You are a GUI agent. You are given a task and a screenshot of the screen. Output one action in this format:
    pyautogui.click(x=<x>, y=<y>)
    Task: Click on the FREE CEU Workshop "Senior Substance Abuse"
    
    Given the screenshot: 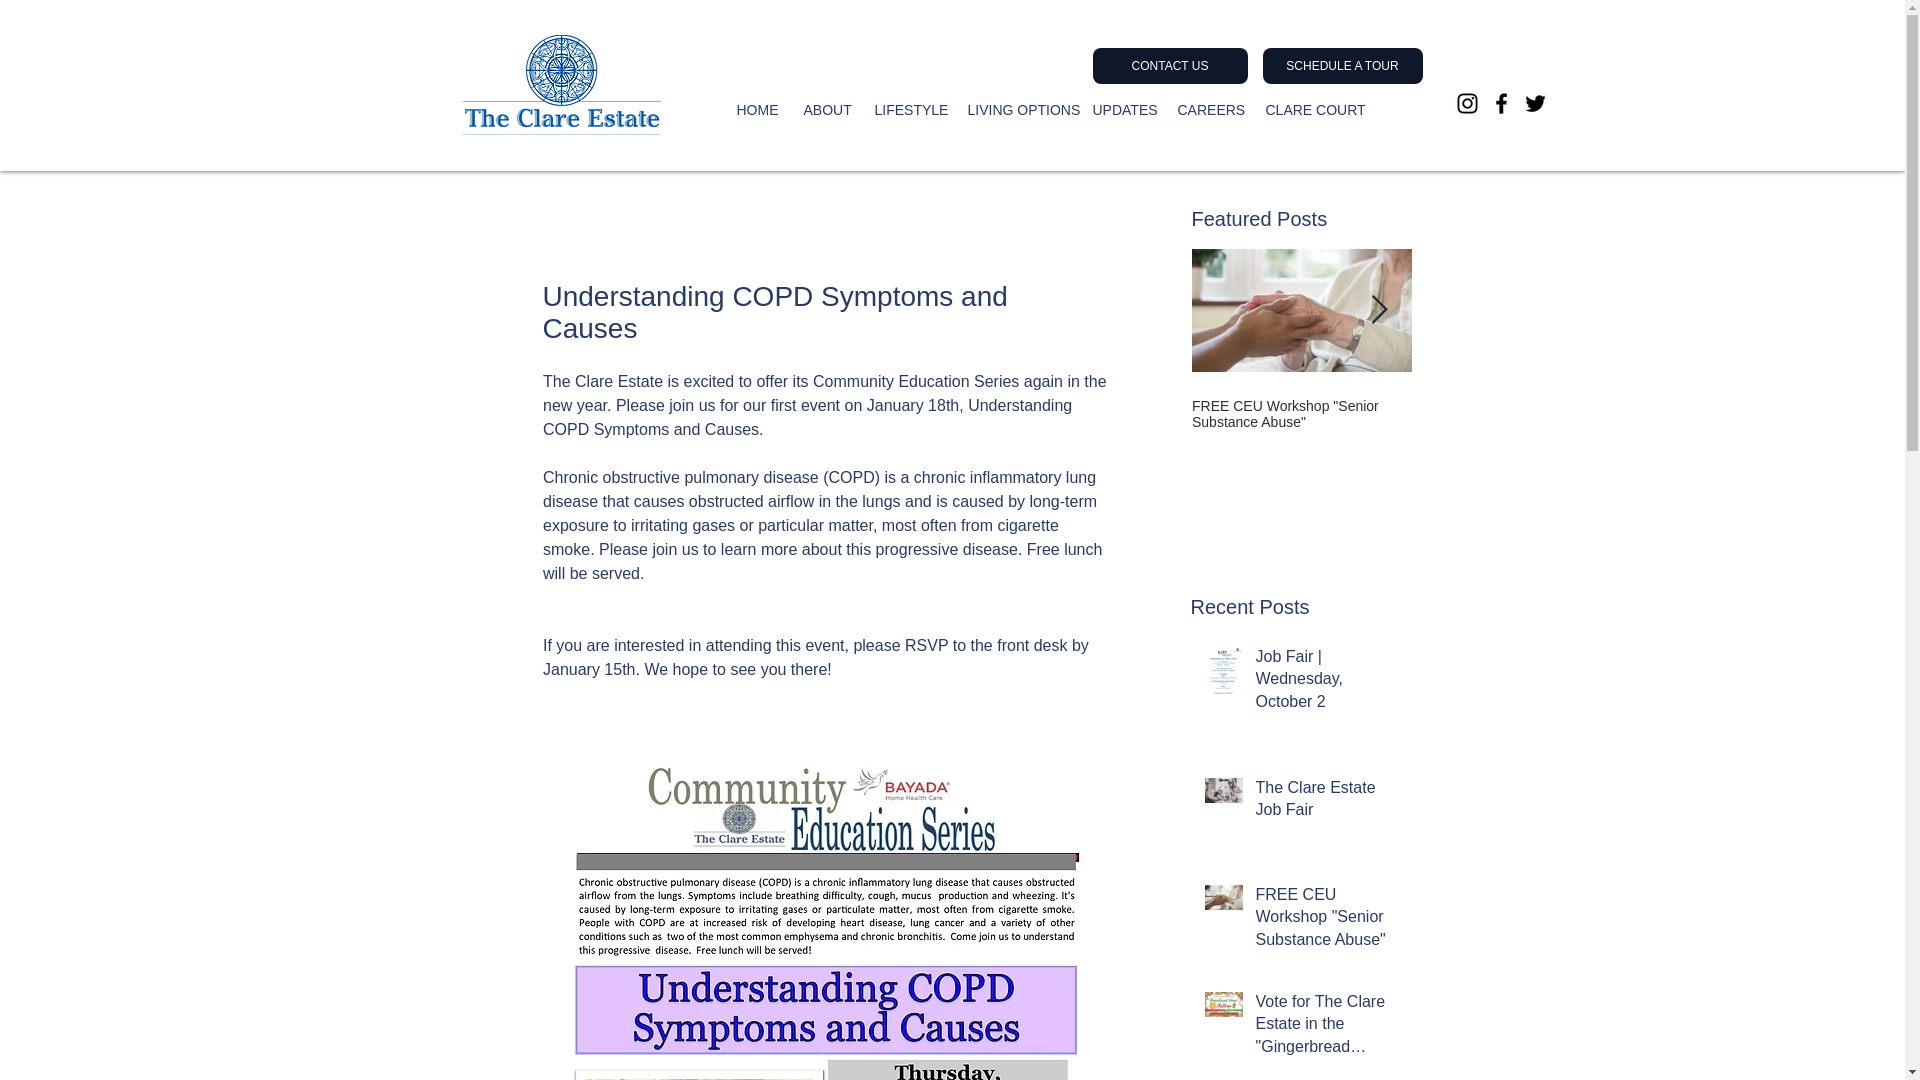 What is the action you would take?
    pyautogui.click(x=1302, y=414)
    